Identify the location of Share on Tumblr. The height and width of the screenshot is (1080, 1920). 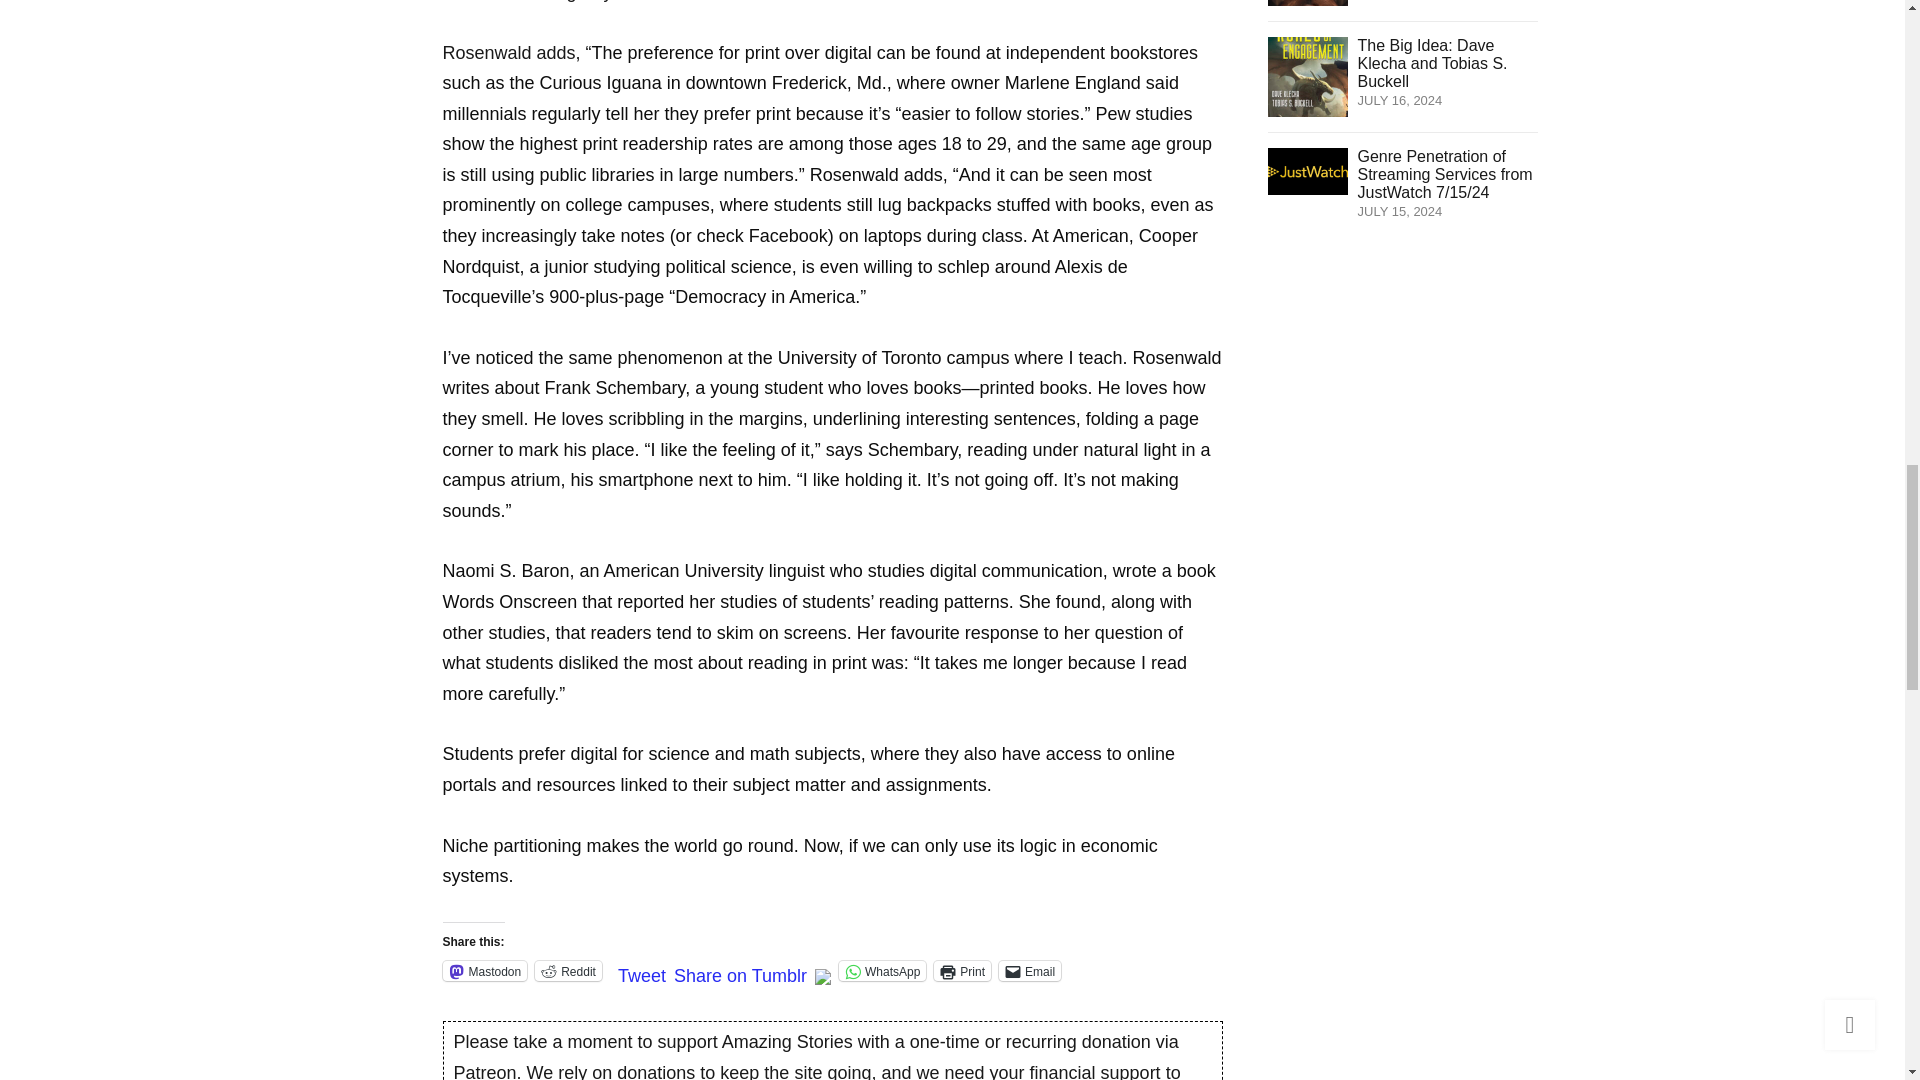
(740, 970).